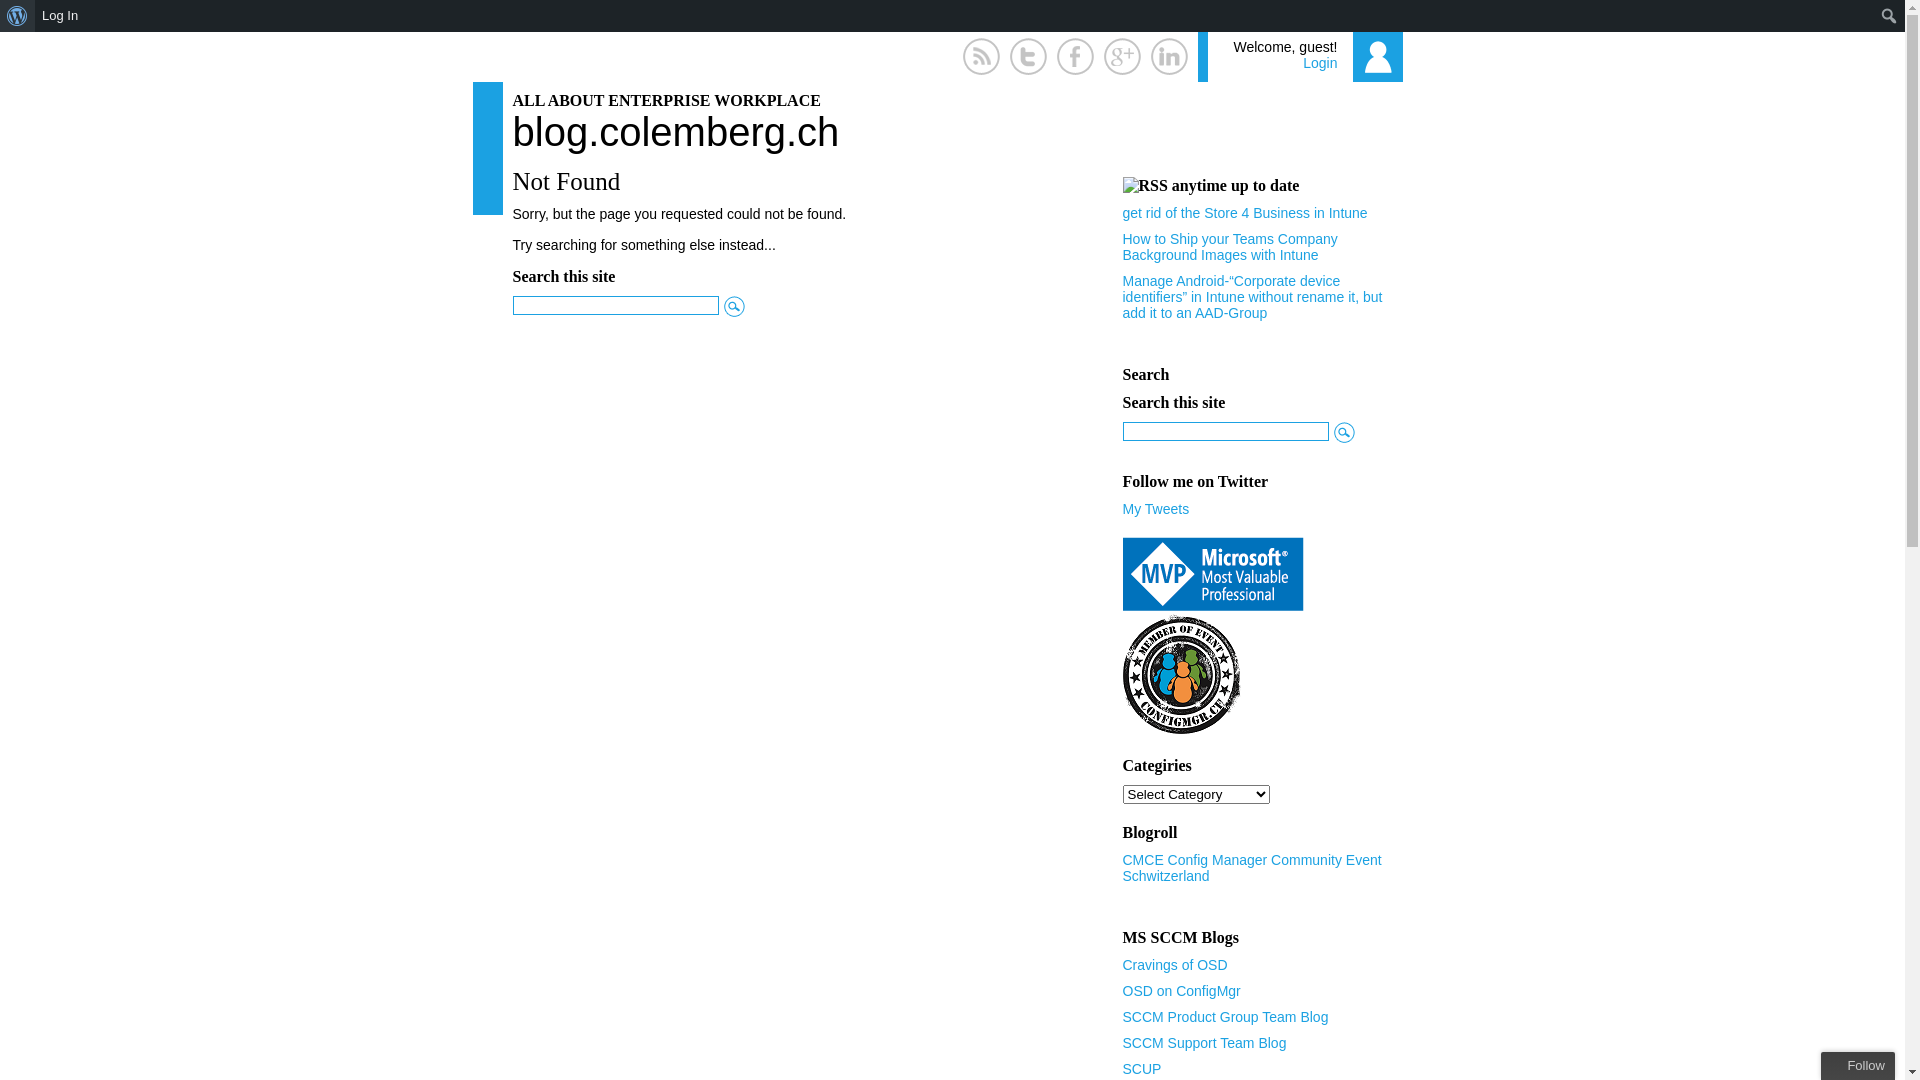 The image size is (1920, 1080). Describe the element at coordinates (1230, 247) in the screenshot. I see `How to Ship your Teams Company Background Images with Intune` at that location.